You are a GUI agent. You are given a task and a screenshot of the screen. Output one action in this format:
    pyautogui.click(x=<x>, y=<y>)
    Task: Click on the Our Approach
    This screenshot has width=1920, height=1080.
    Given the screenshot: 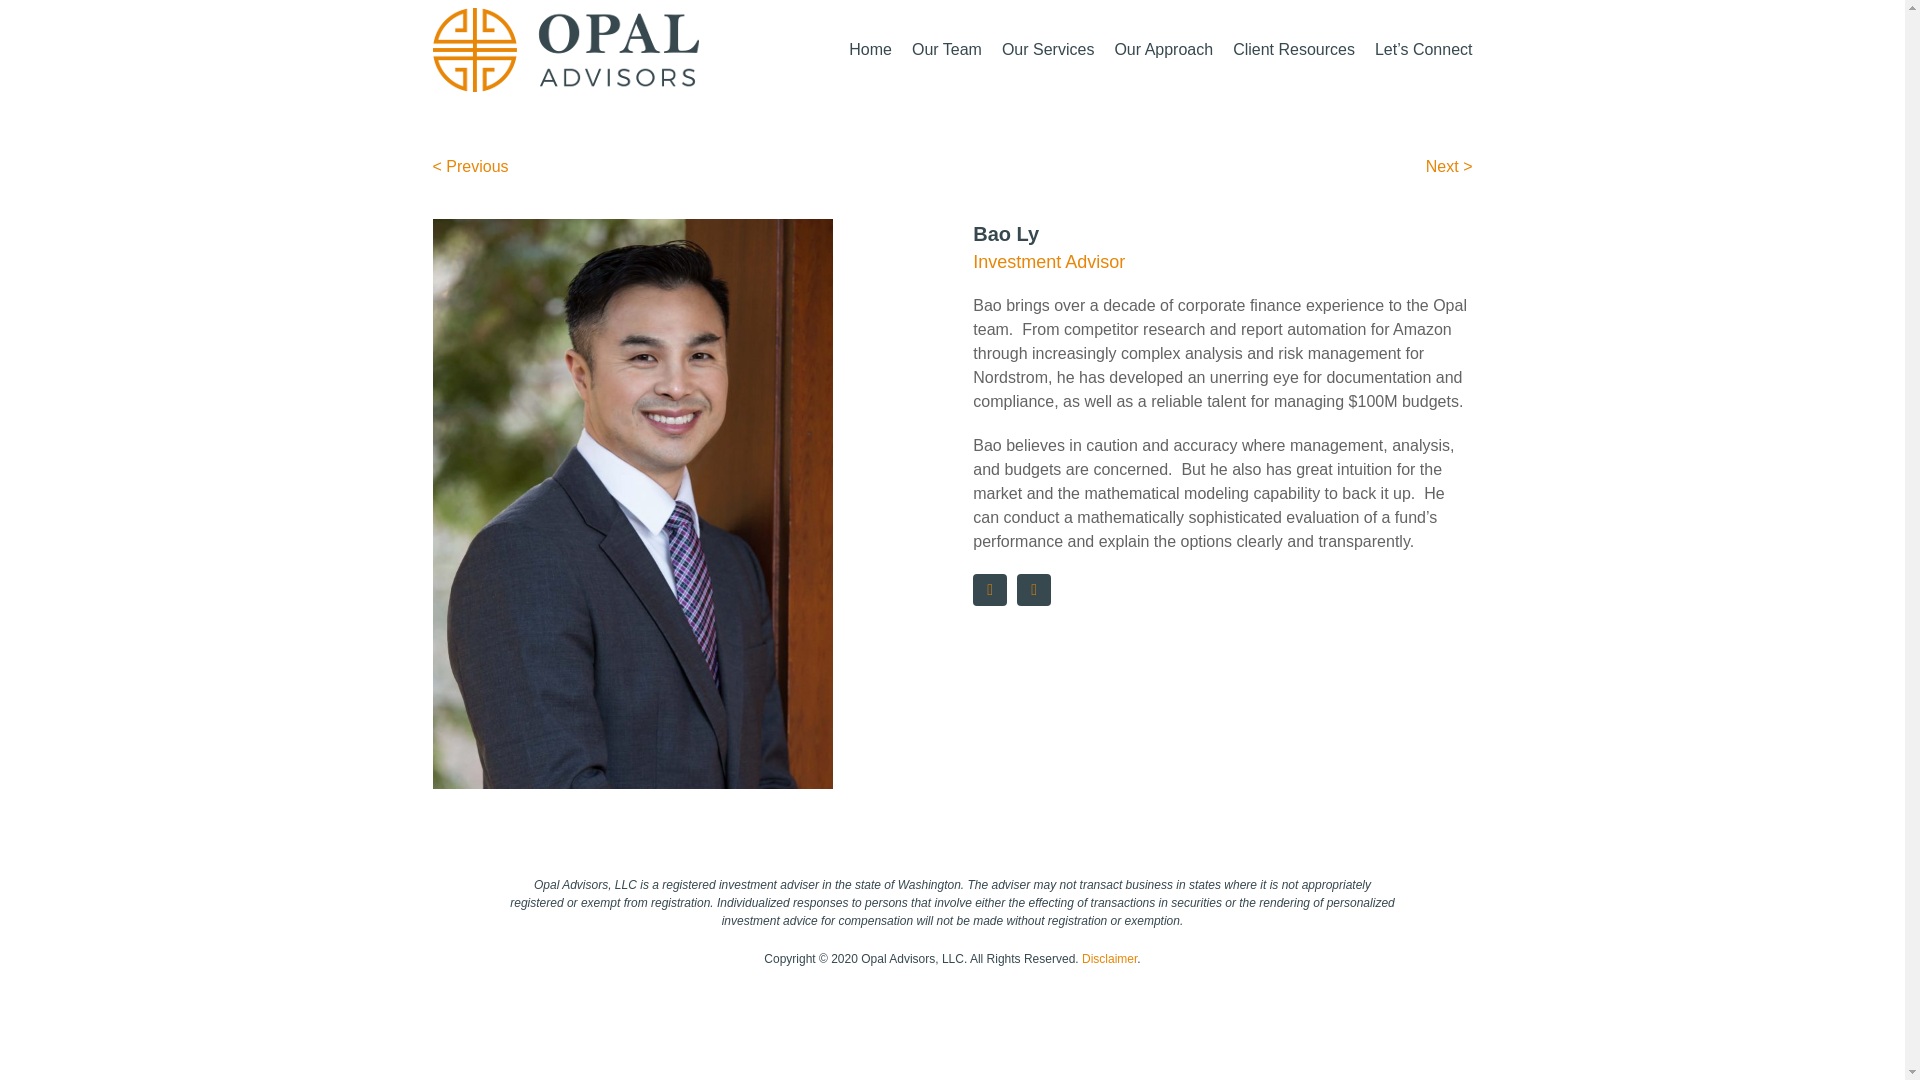 What is the action you would take?
    pyautogui.click(x=1163, y=50)
    